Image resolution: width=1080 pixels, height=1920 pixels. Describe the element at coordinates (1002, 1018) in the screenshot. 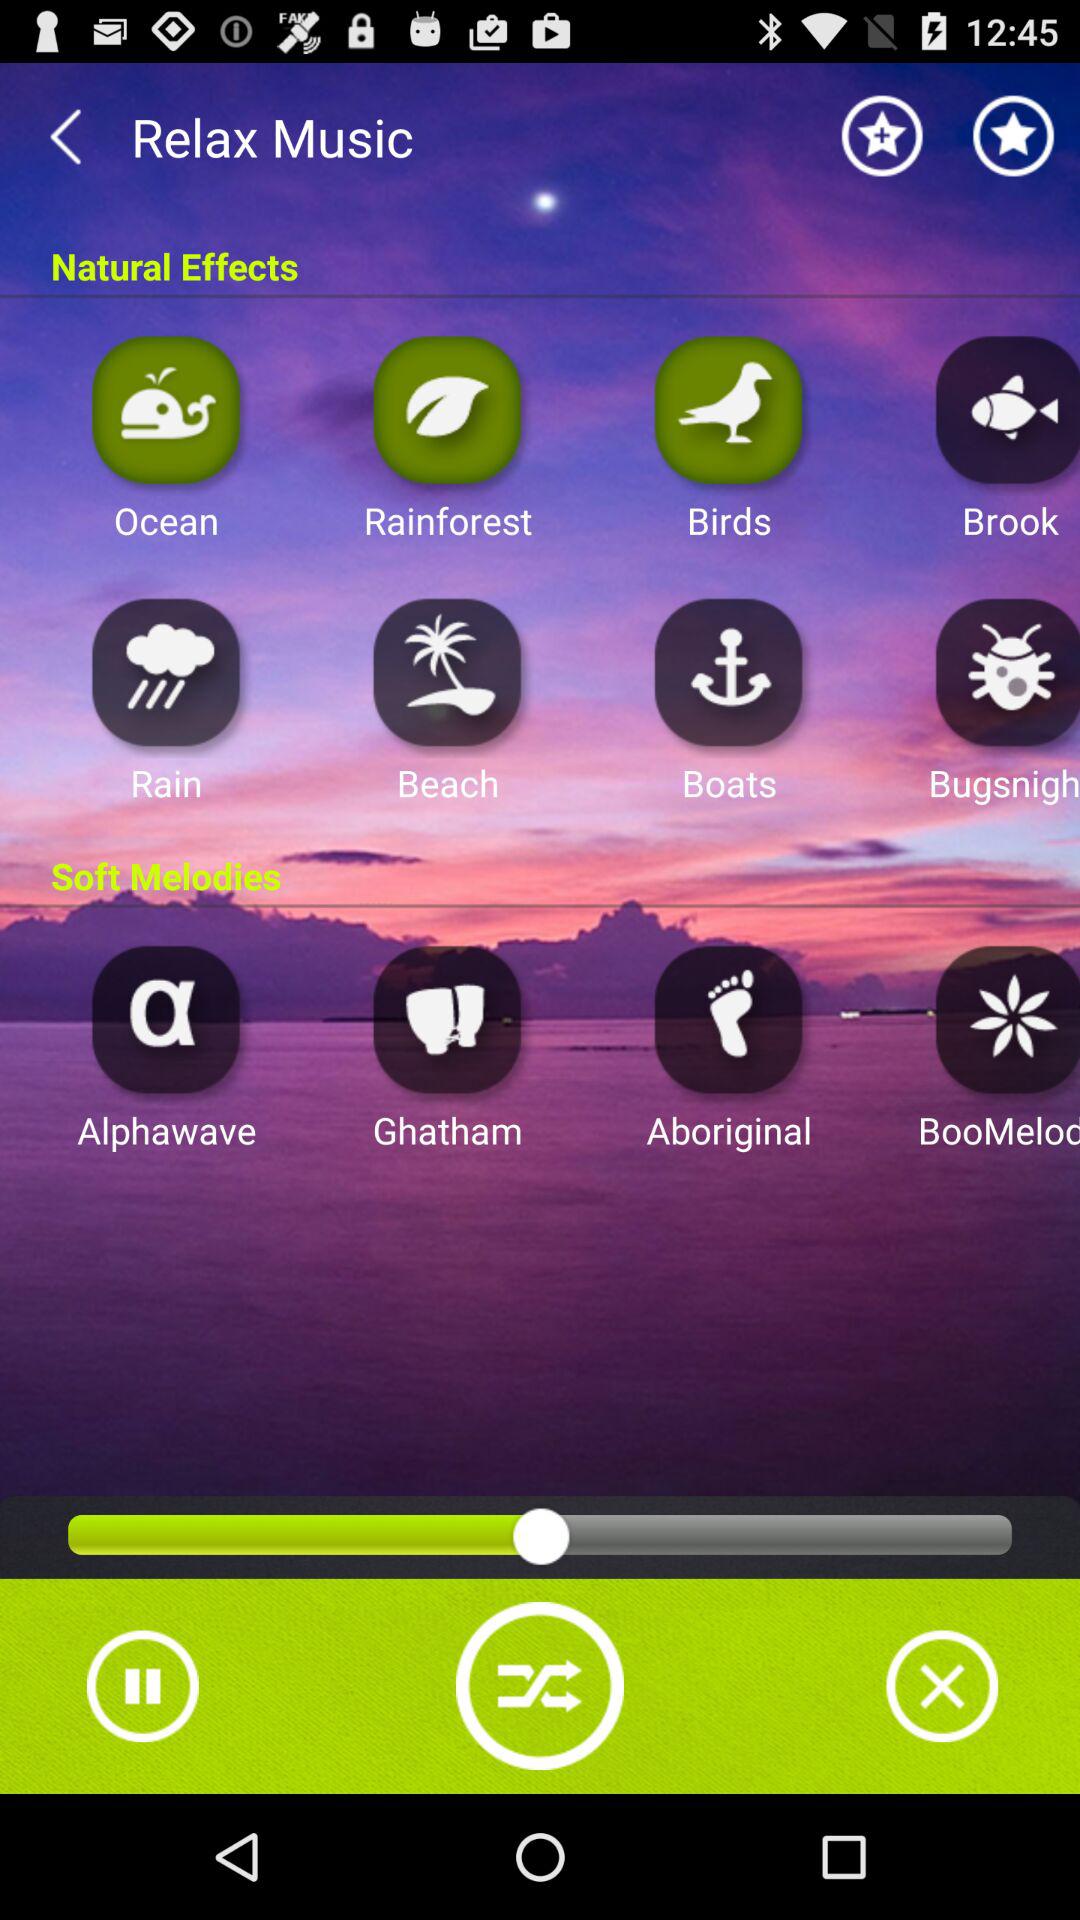

I see `select the boomeload button` at that location.